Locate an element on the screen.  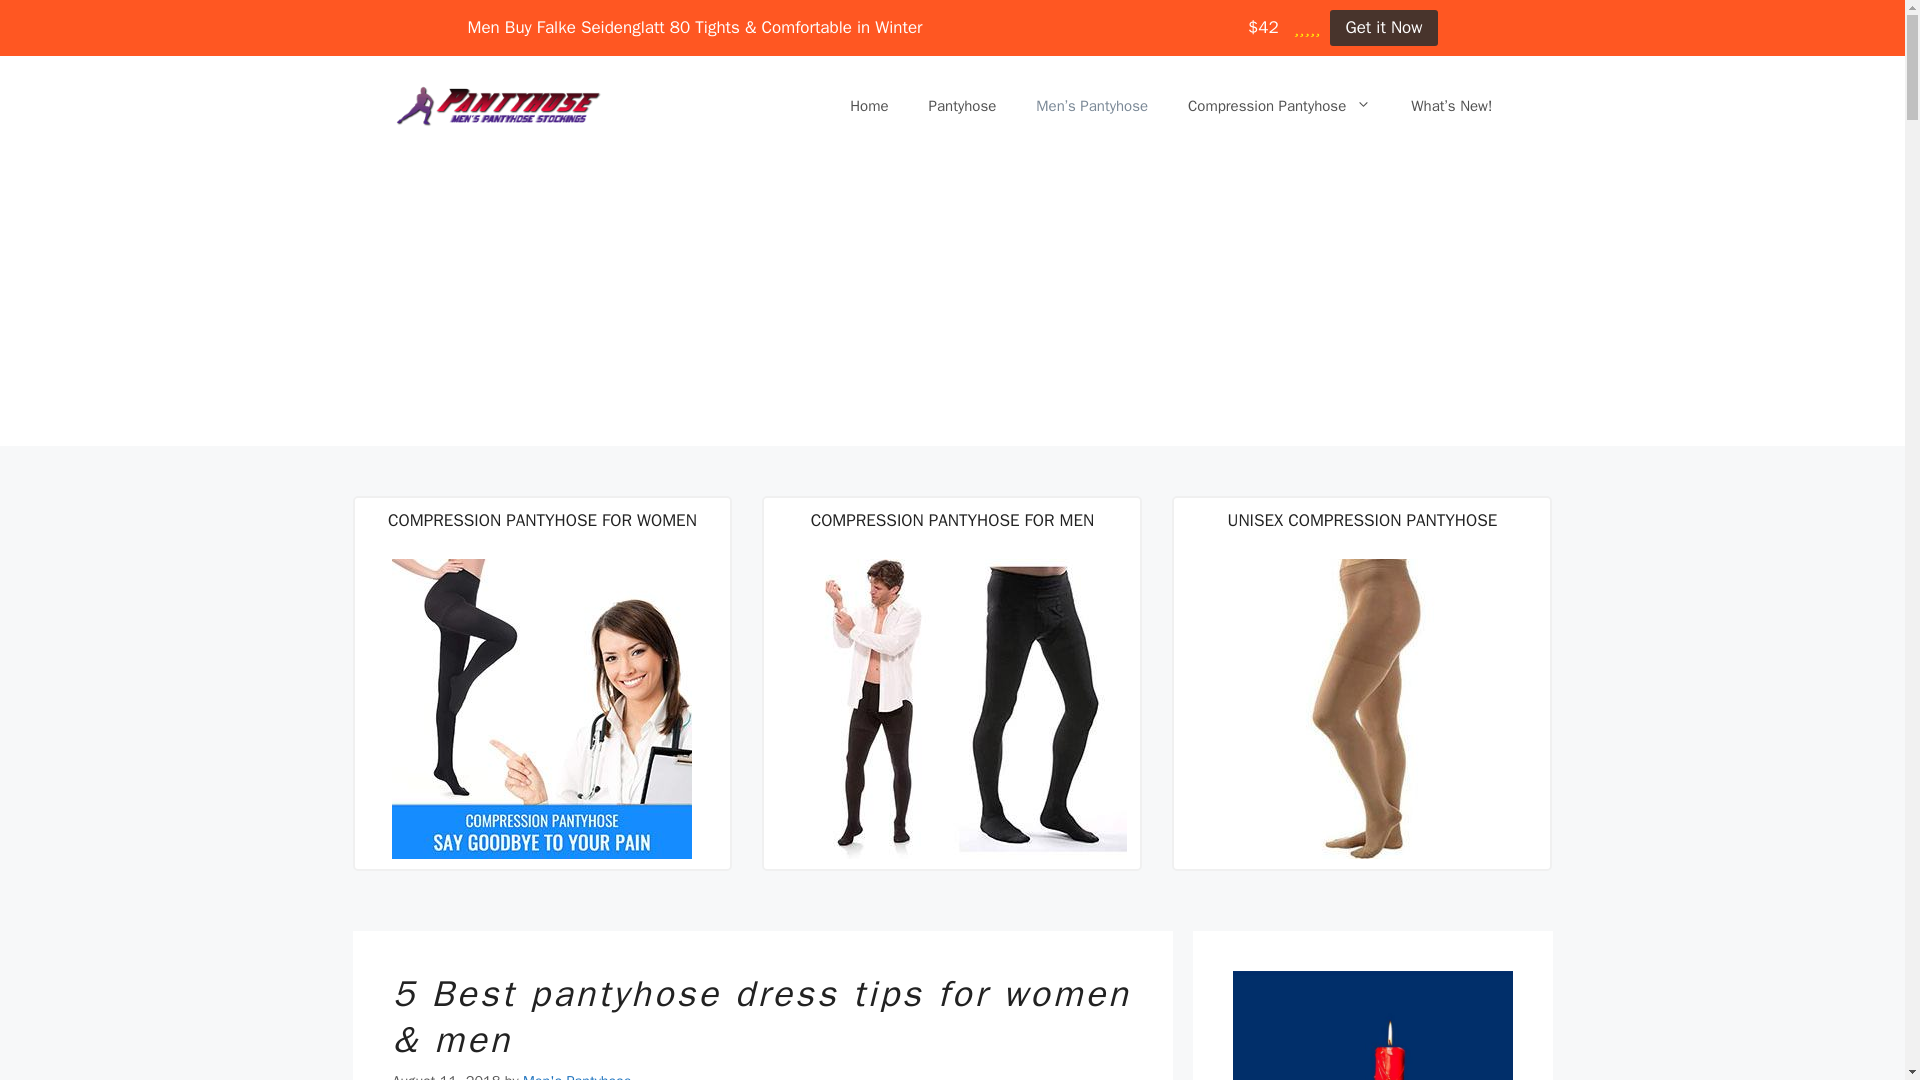
Compression Pantyhose is located at coordinates (1278, 106).